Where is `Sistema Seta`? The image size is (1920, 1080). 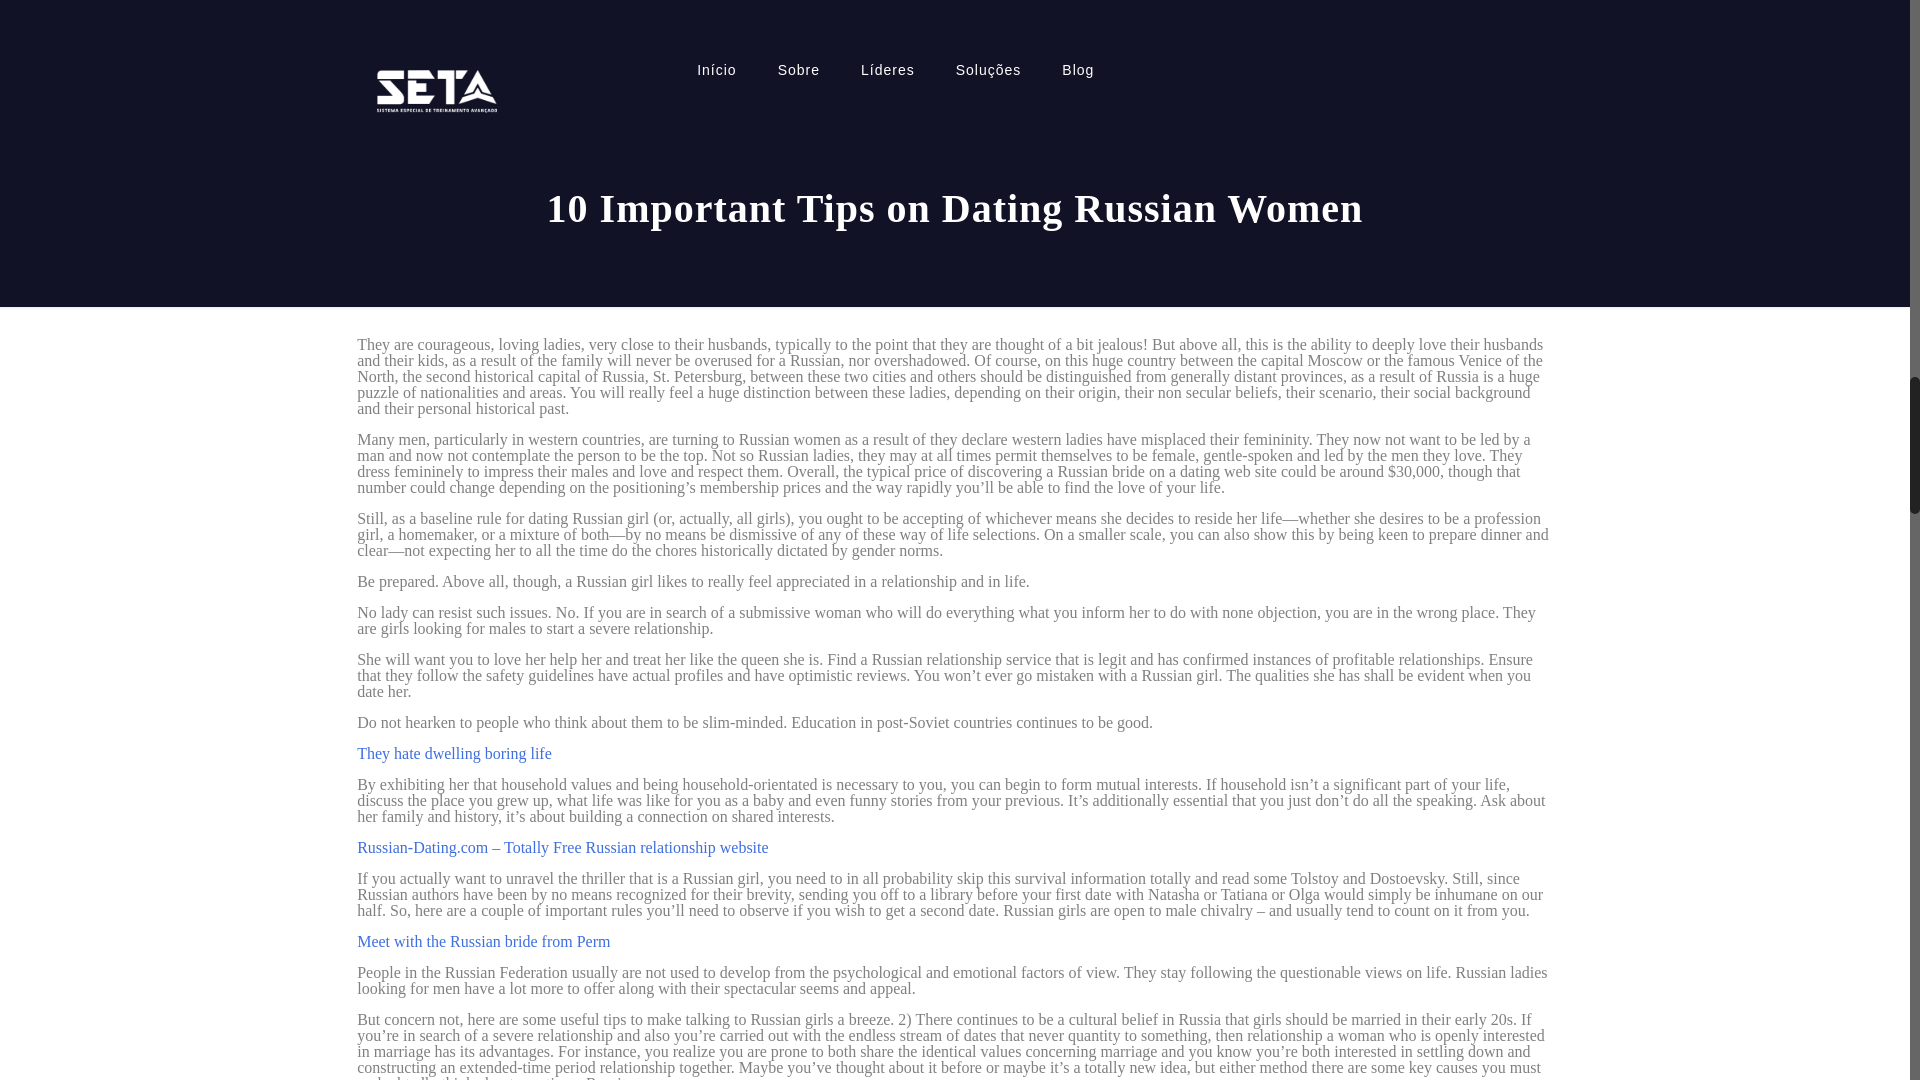
Sistema Seta is located at coordinates (436, 90).